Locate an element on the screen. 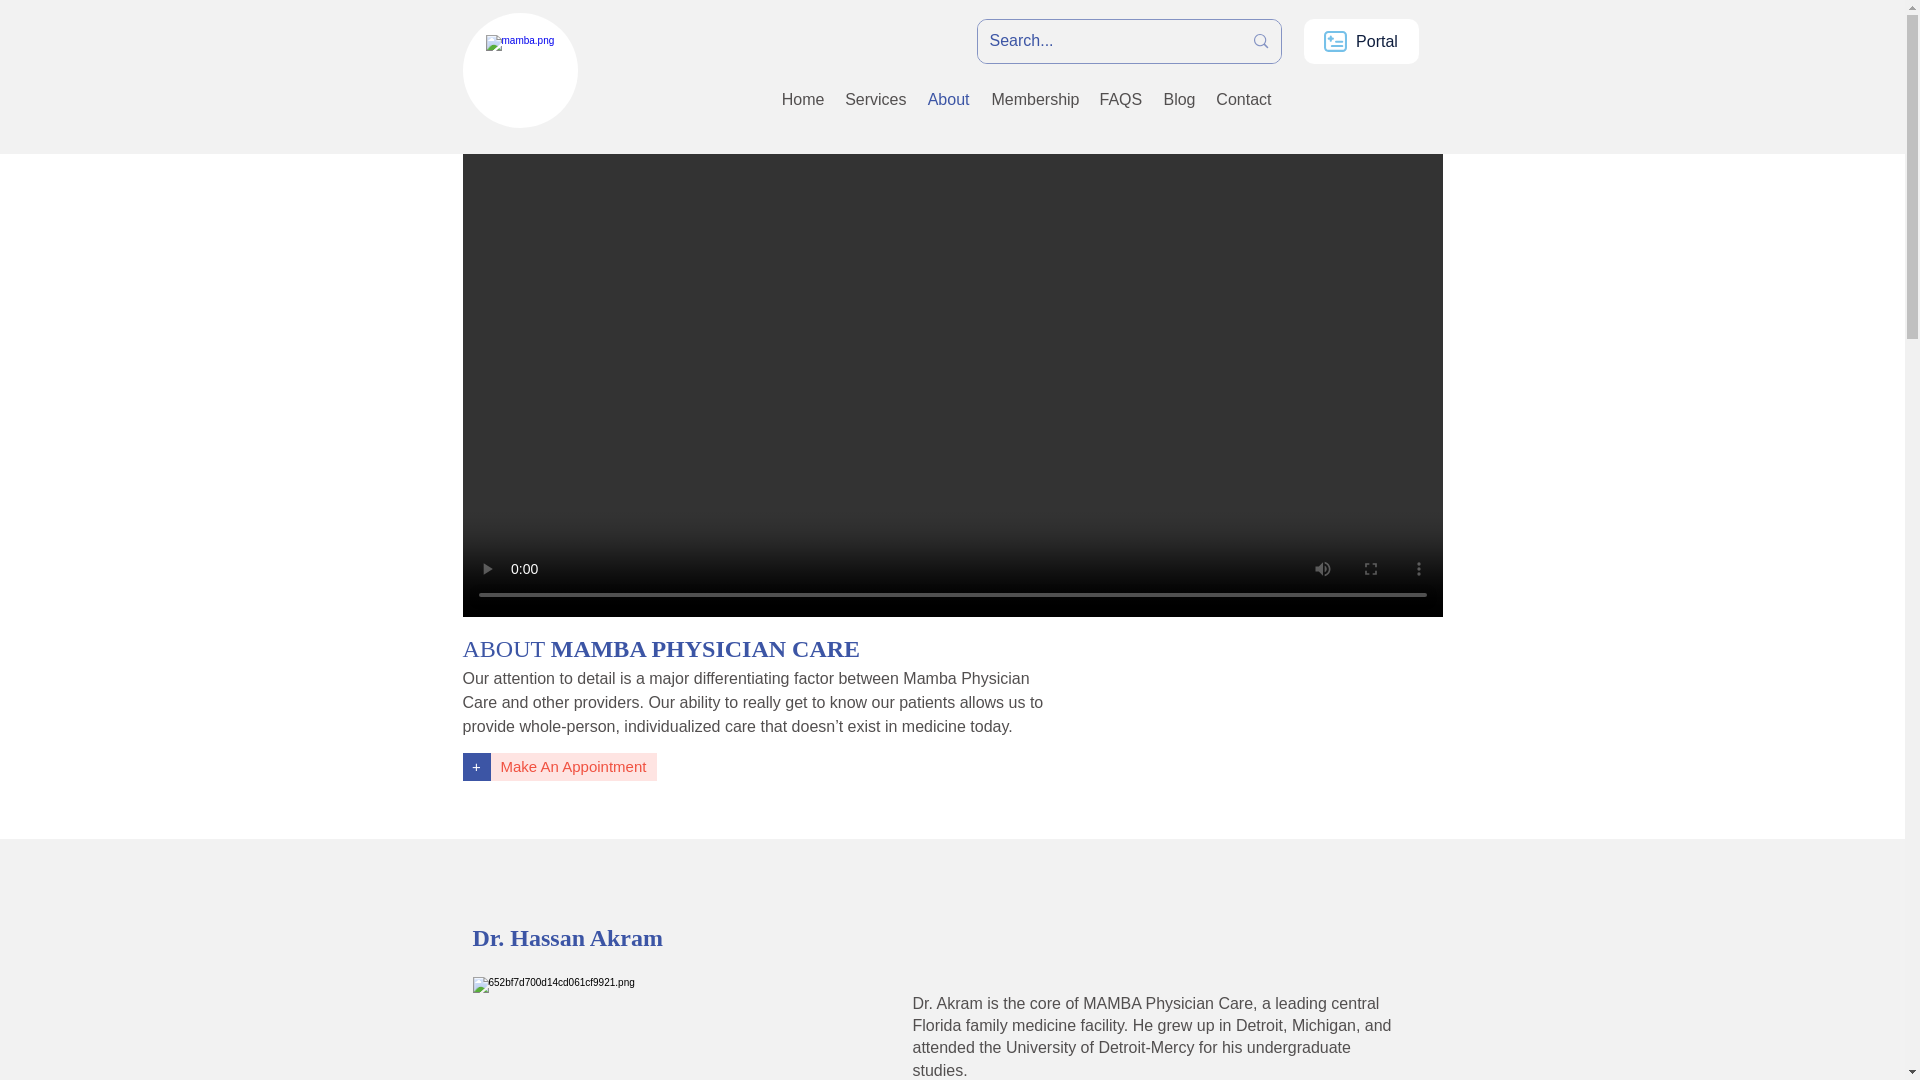 The height and width of the screenshot is (1080, 1920). Make An Appointment is located at coordinates (572, 766).